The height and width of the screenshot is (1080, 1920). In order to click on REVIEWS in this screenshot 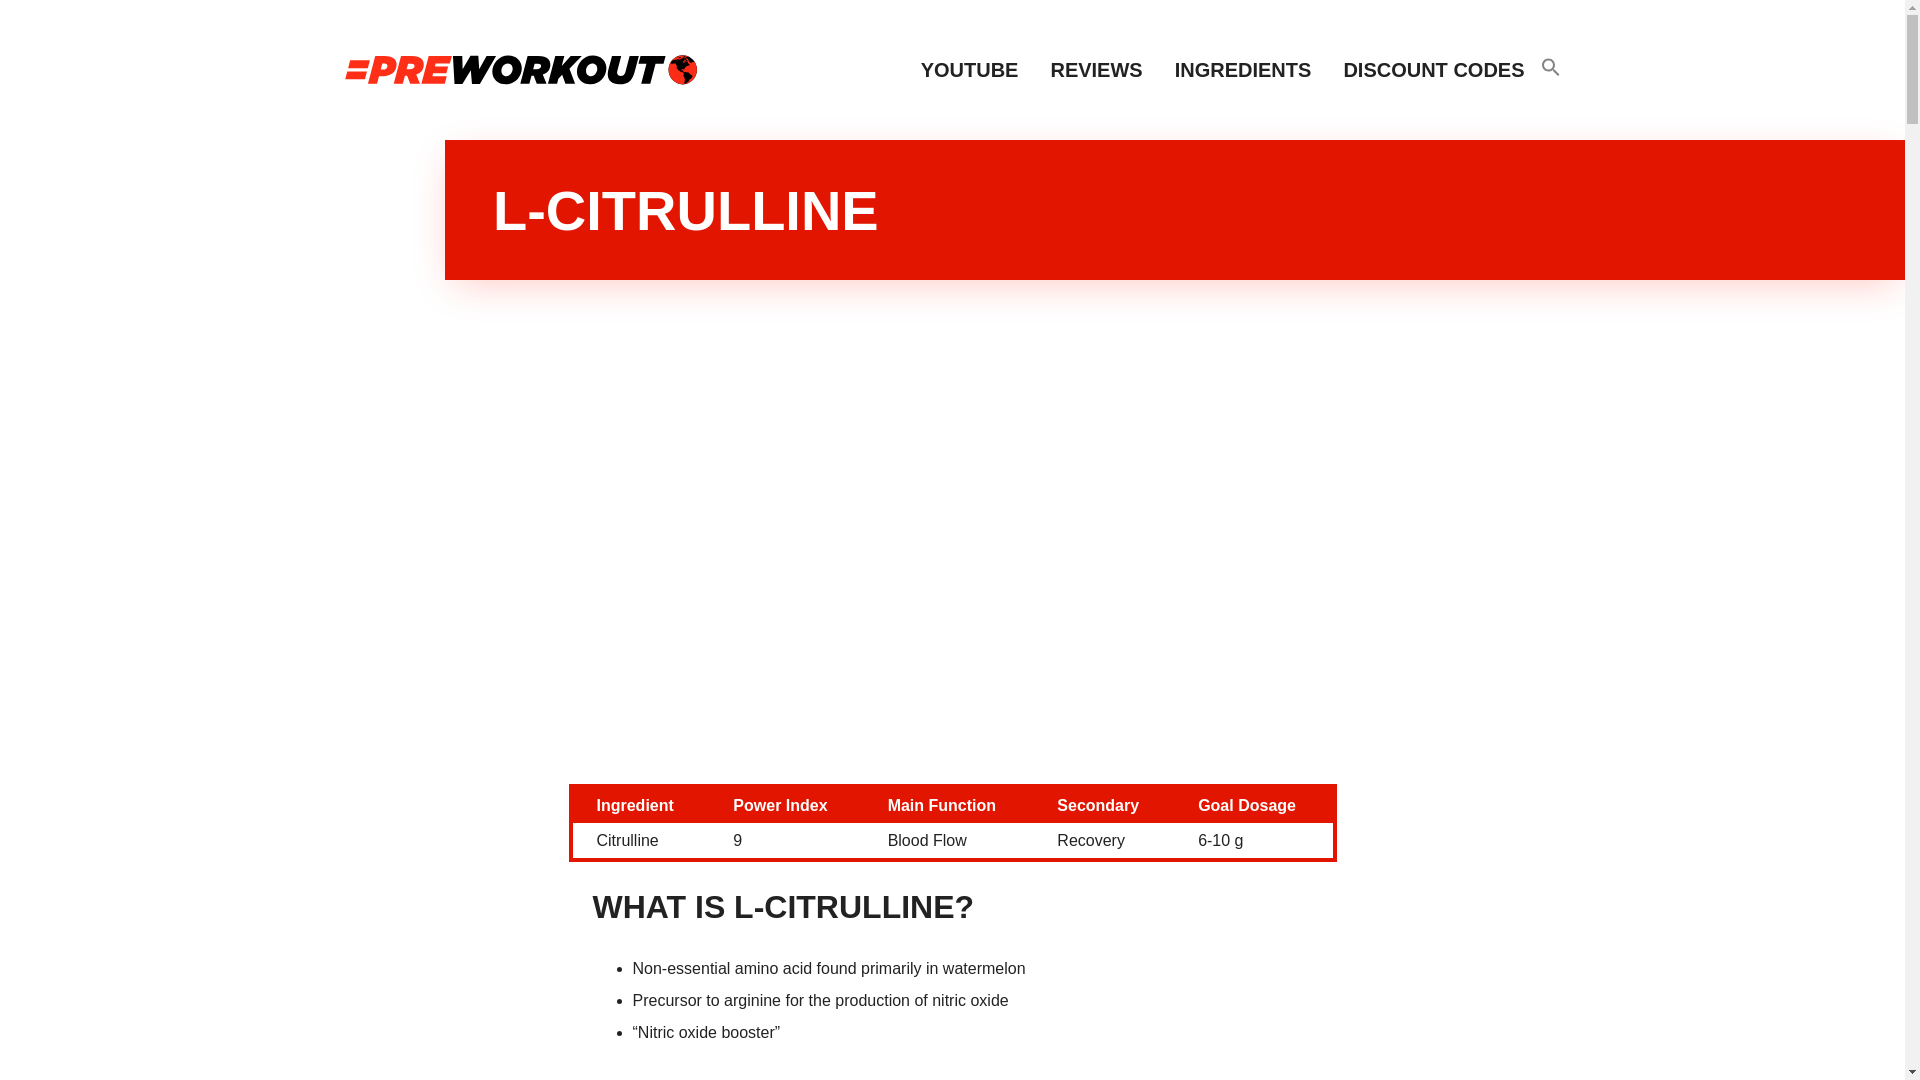, I will do `click(1096, 69)`.